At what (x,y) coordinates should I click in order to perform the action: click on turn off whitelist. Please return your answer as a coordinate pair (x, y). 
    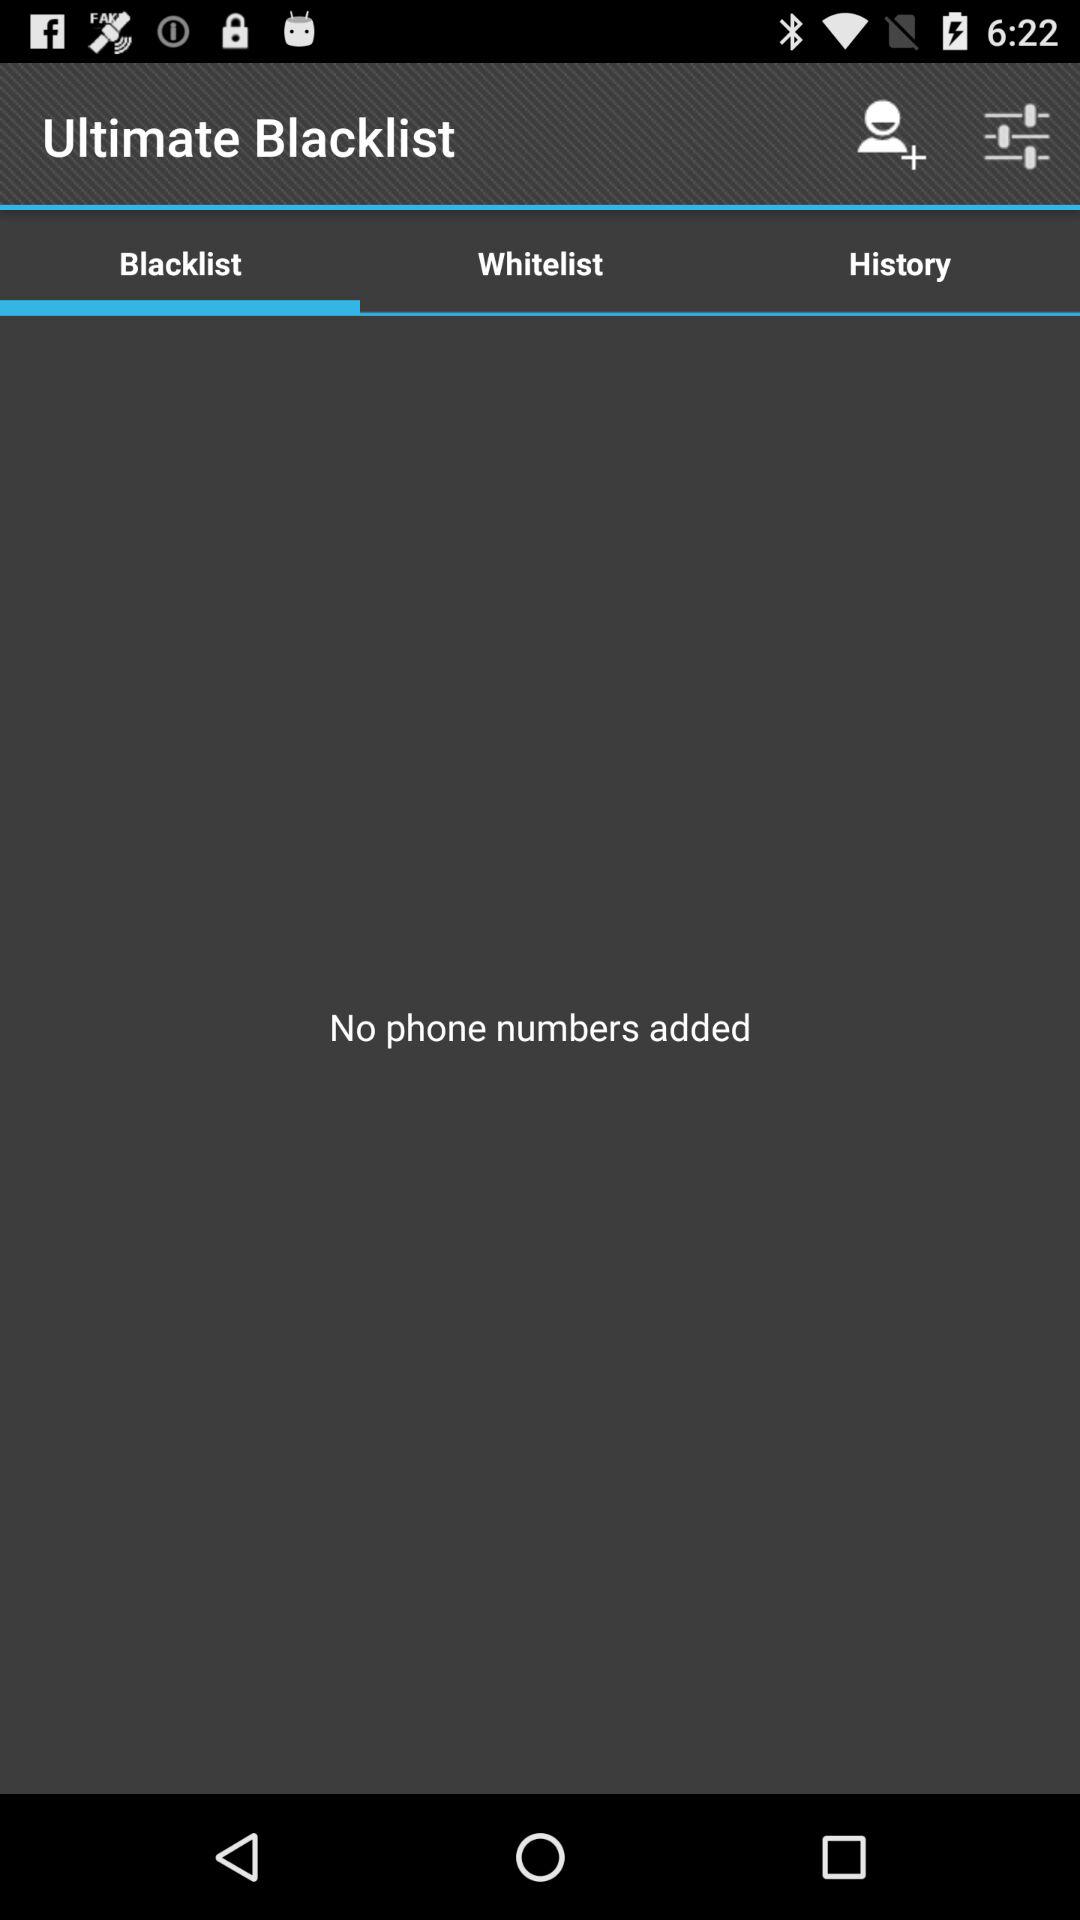
    Looking at the image, I should click on (540, 262).